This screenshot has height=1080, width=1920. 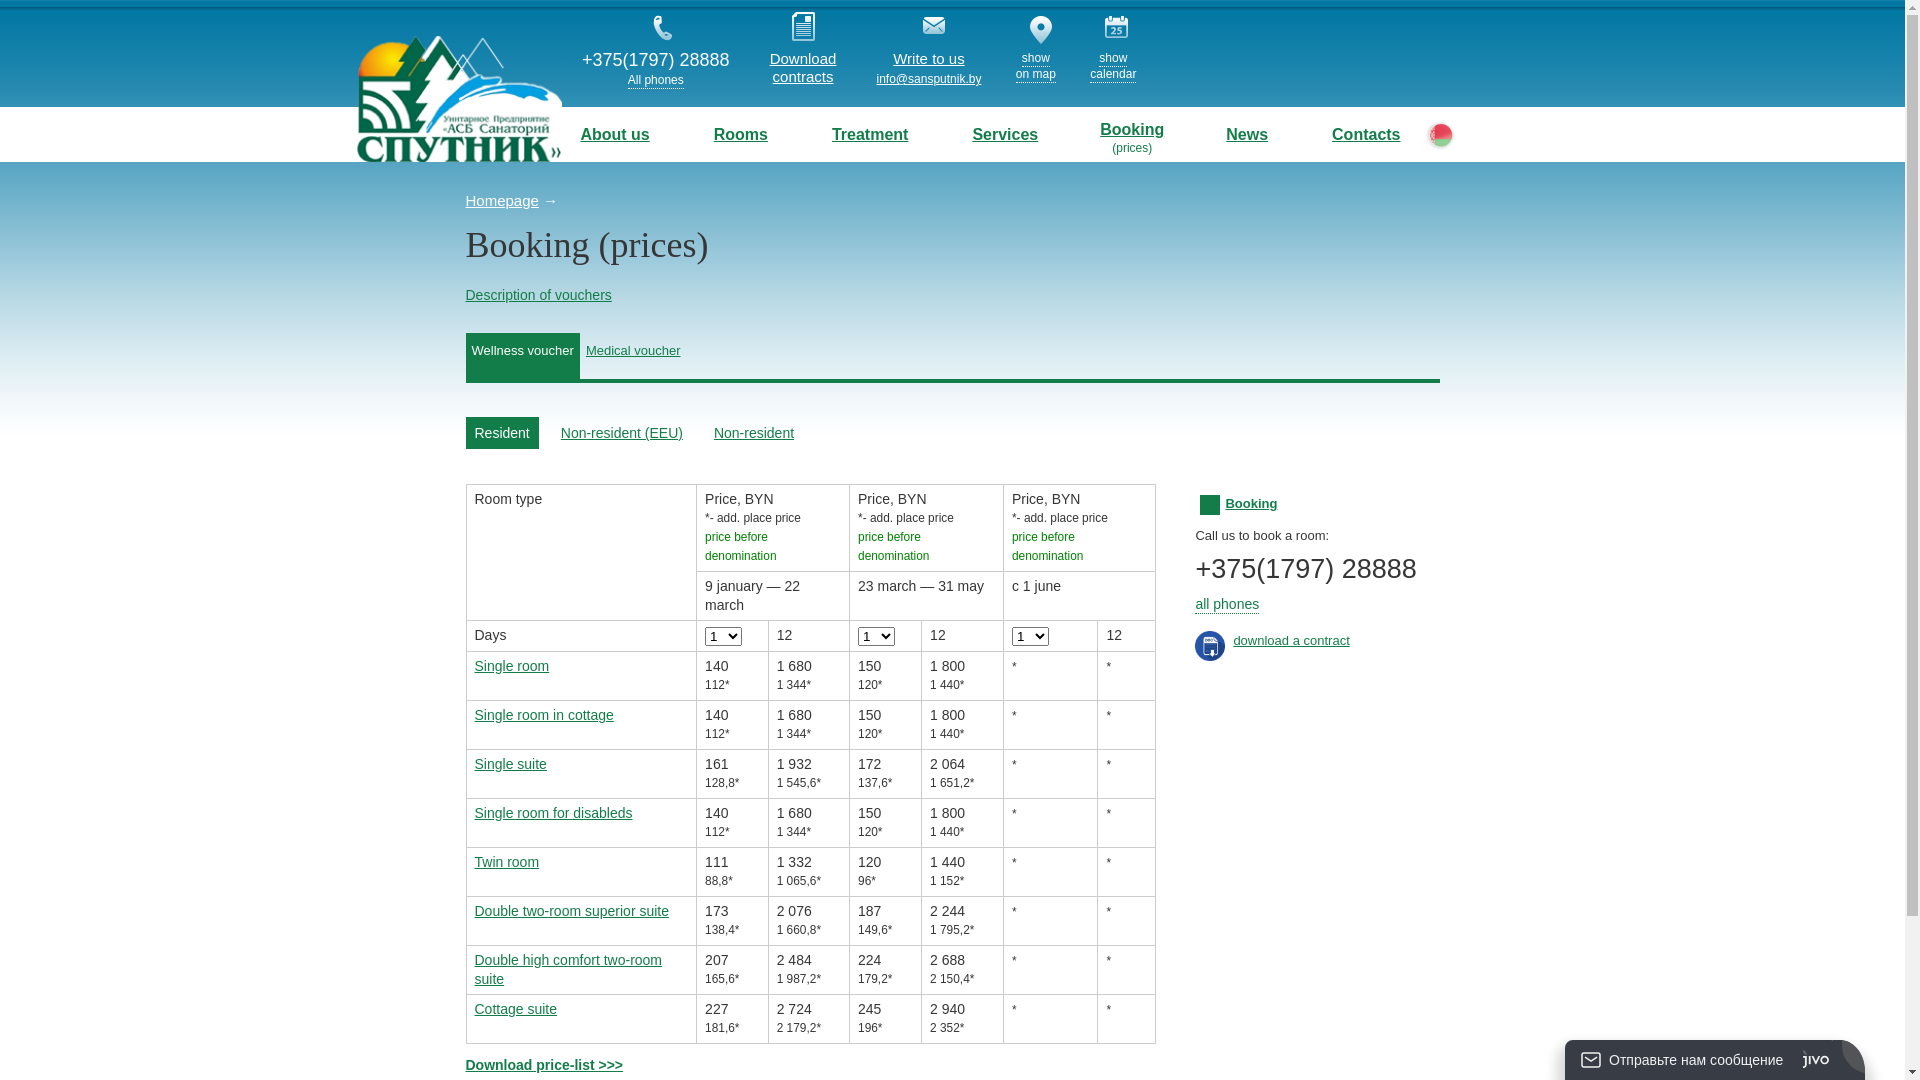 I want to click on Single suite, so click(x=510, y=764).